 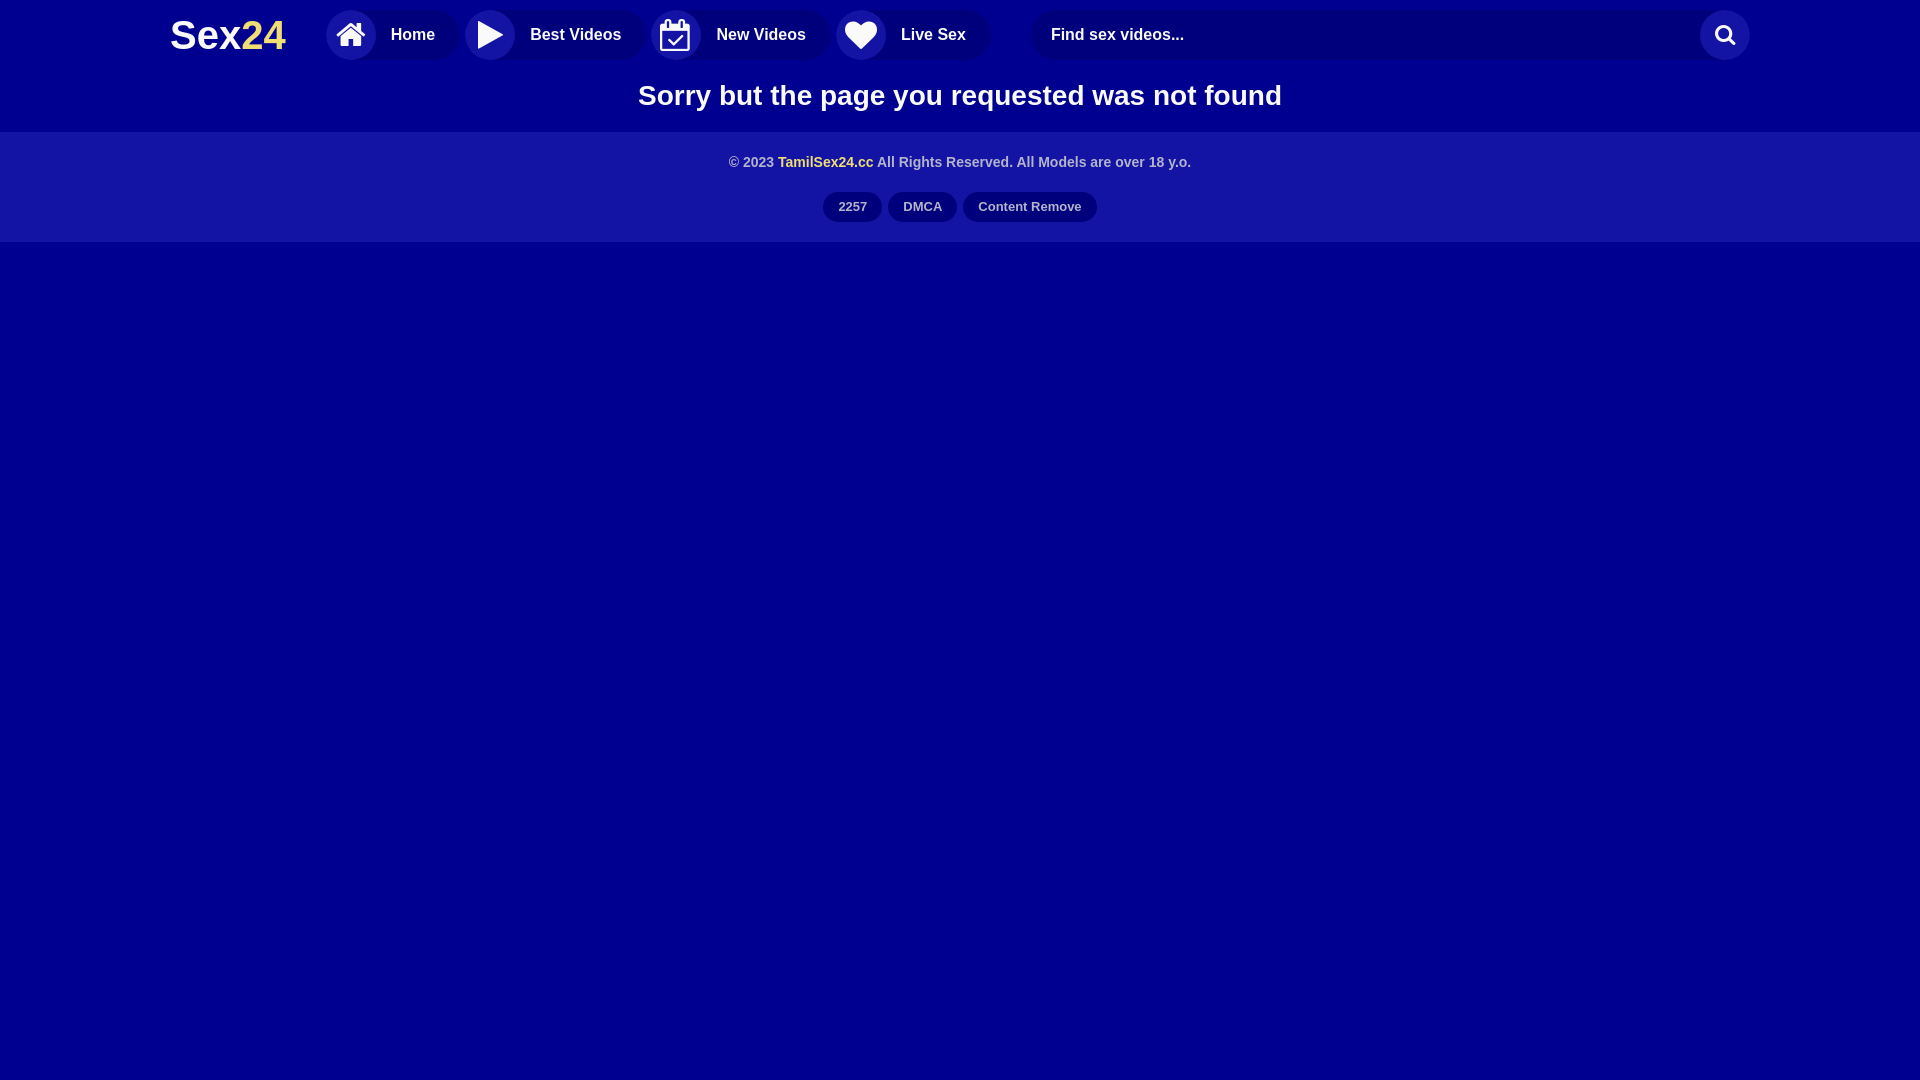 I want to click on Sex24, so click(x=228, y=35).